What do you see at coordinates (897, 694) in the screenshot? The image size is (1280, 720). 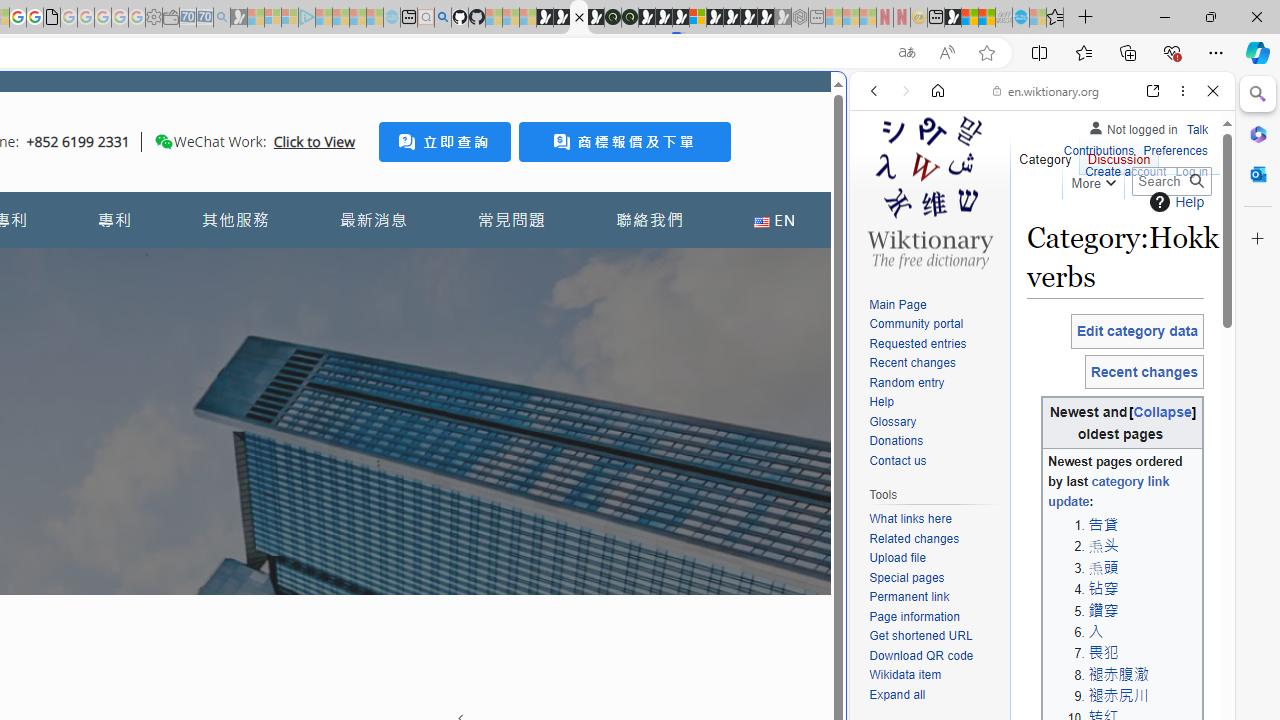 I see `Expand all` at bounding box center [897, 694].